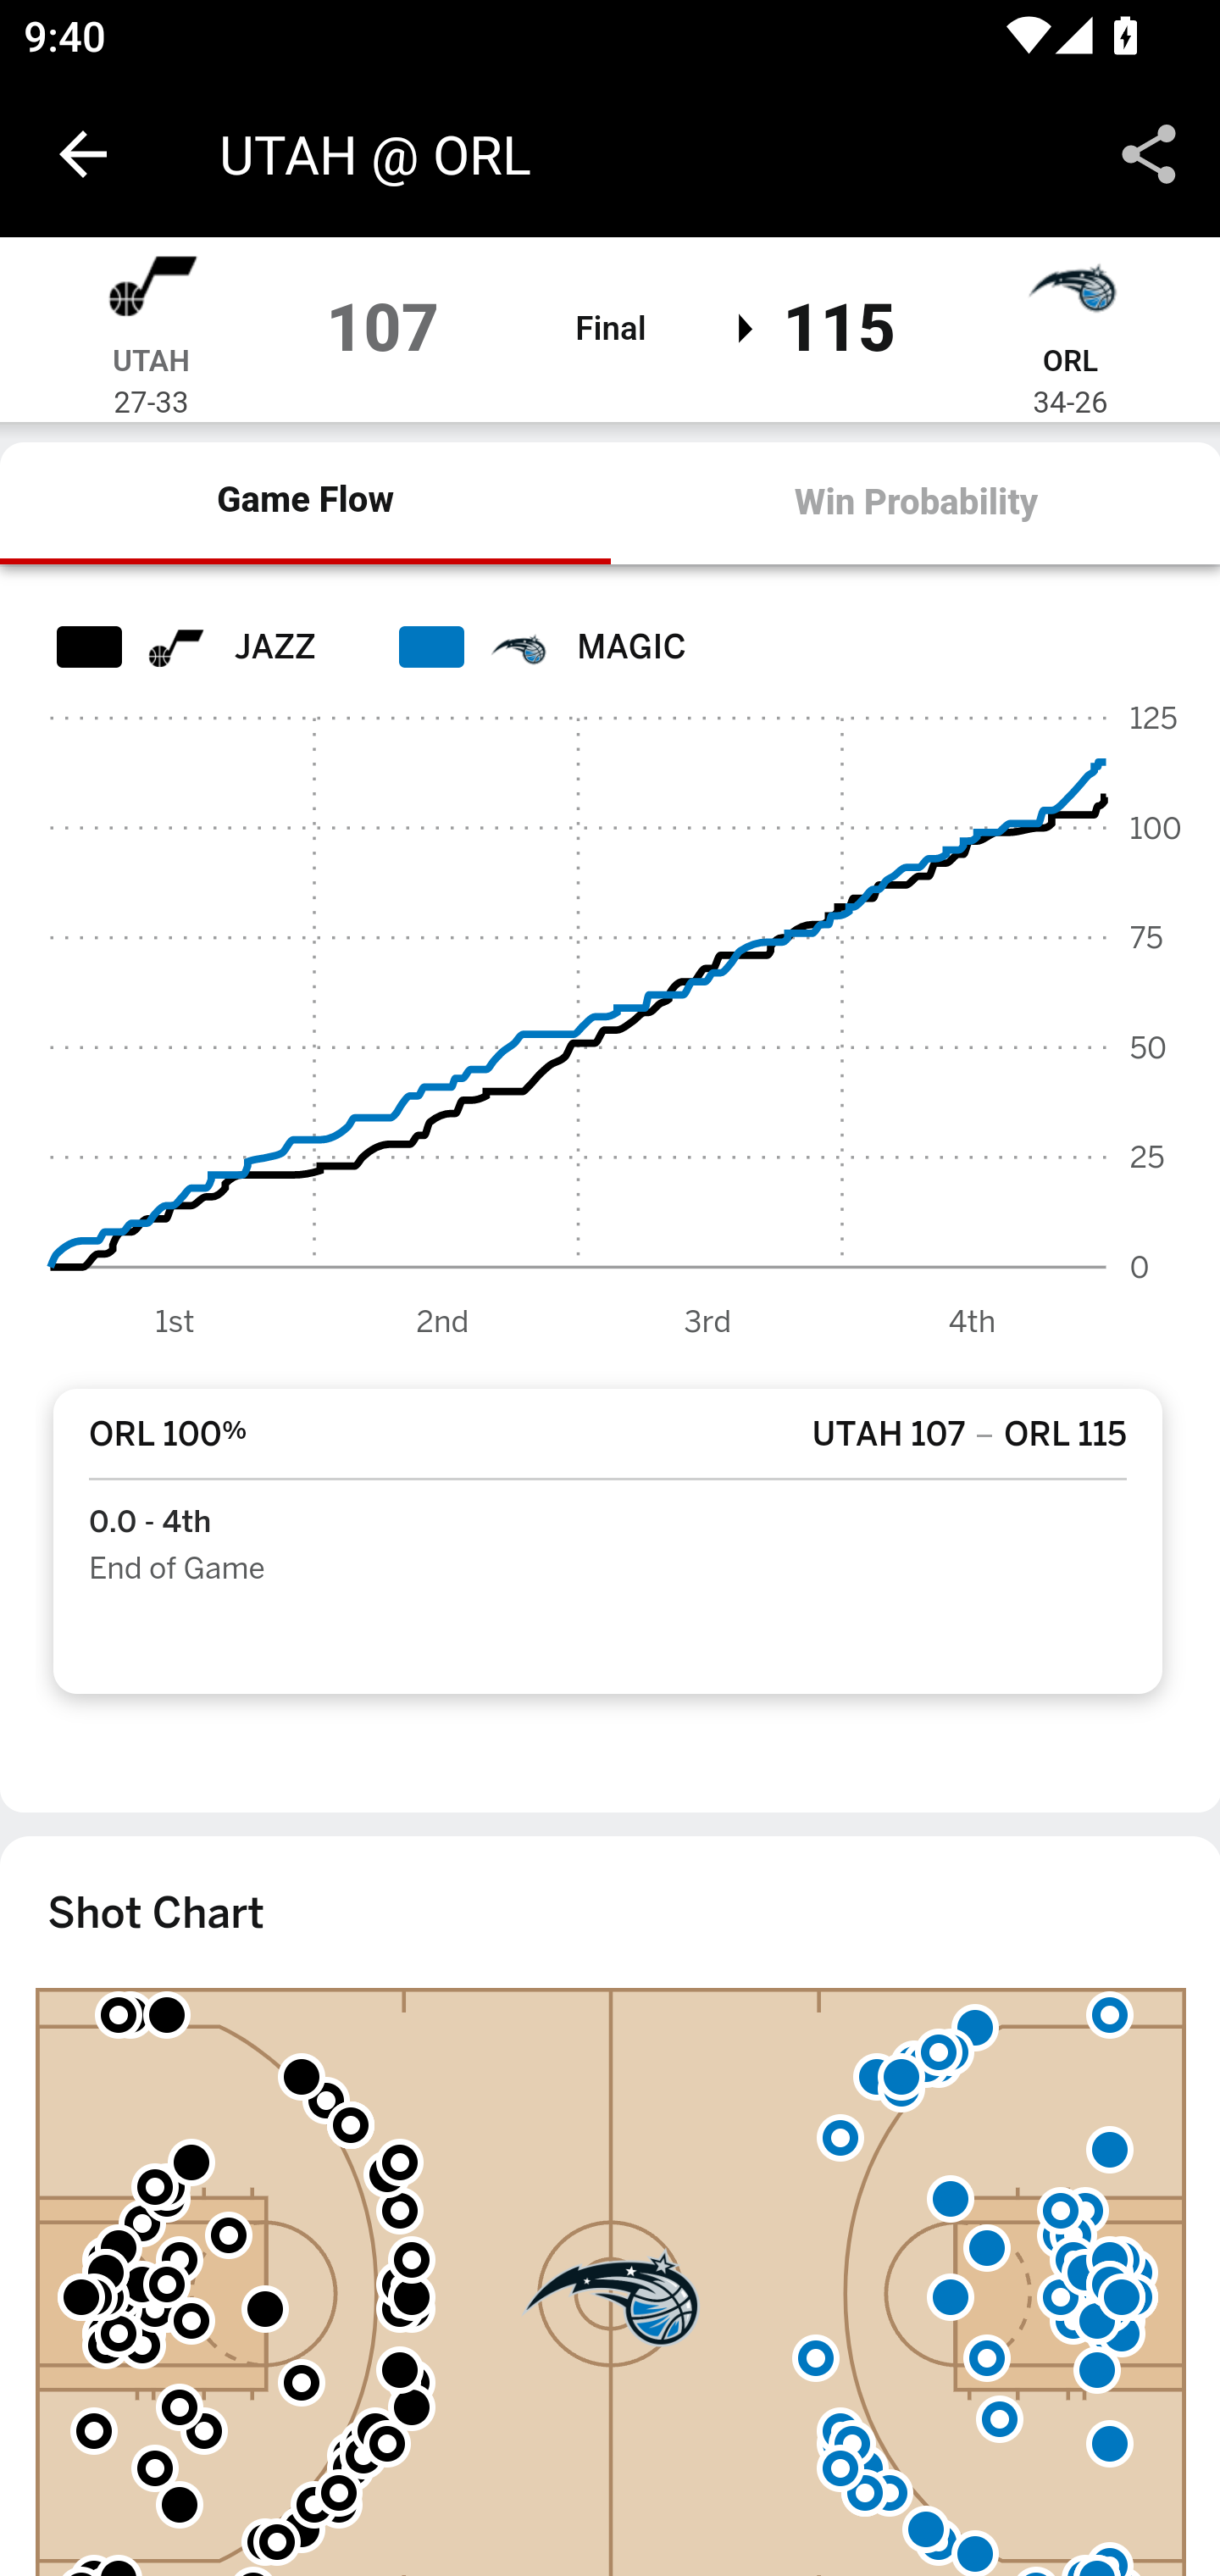  Describe the element at coordinates (517, 646) in the screenshot. I see `#0077c0` at that location.